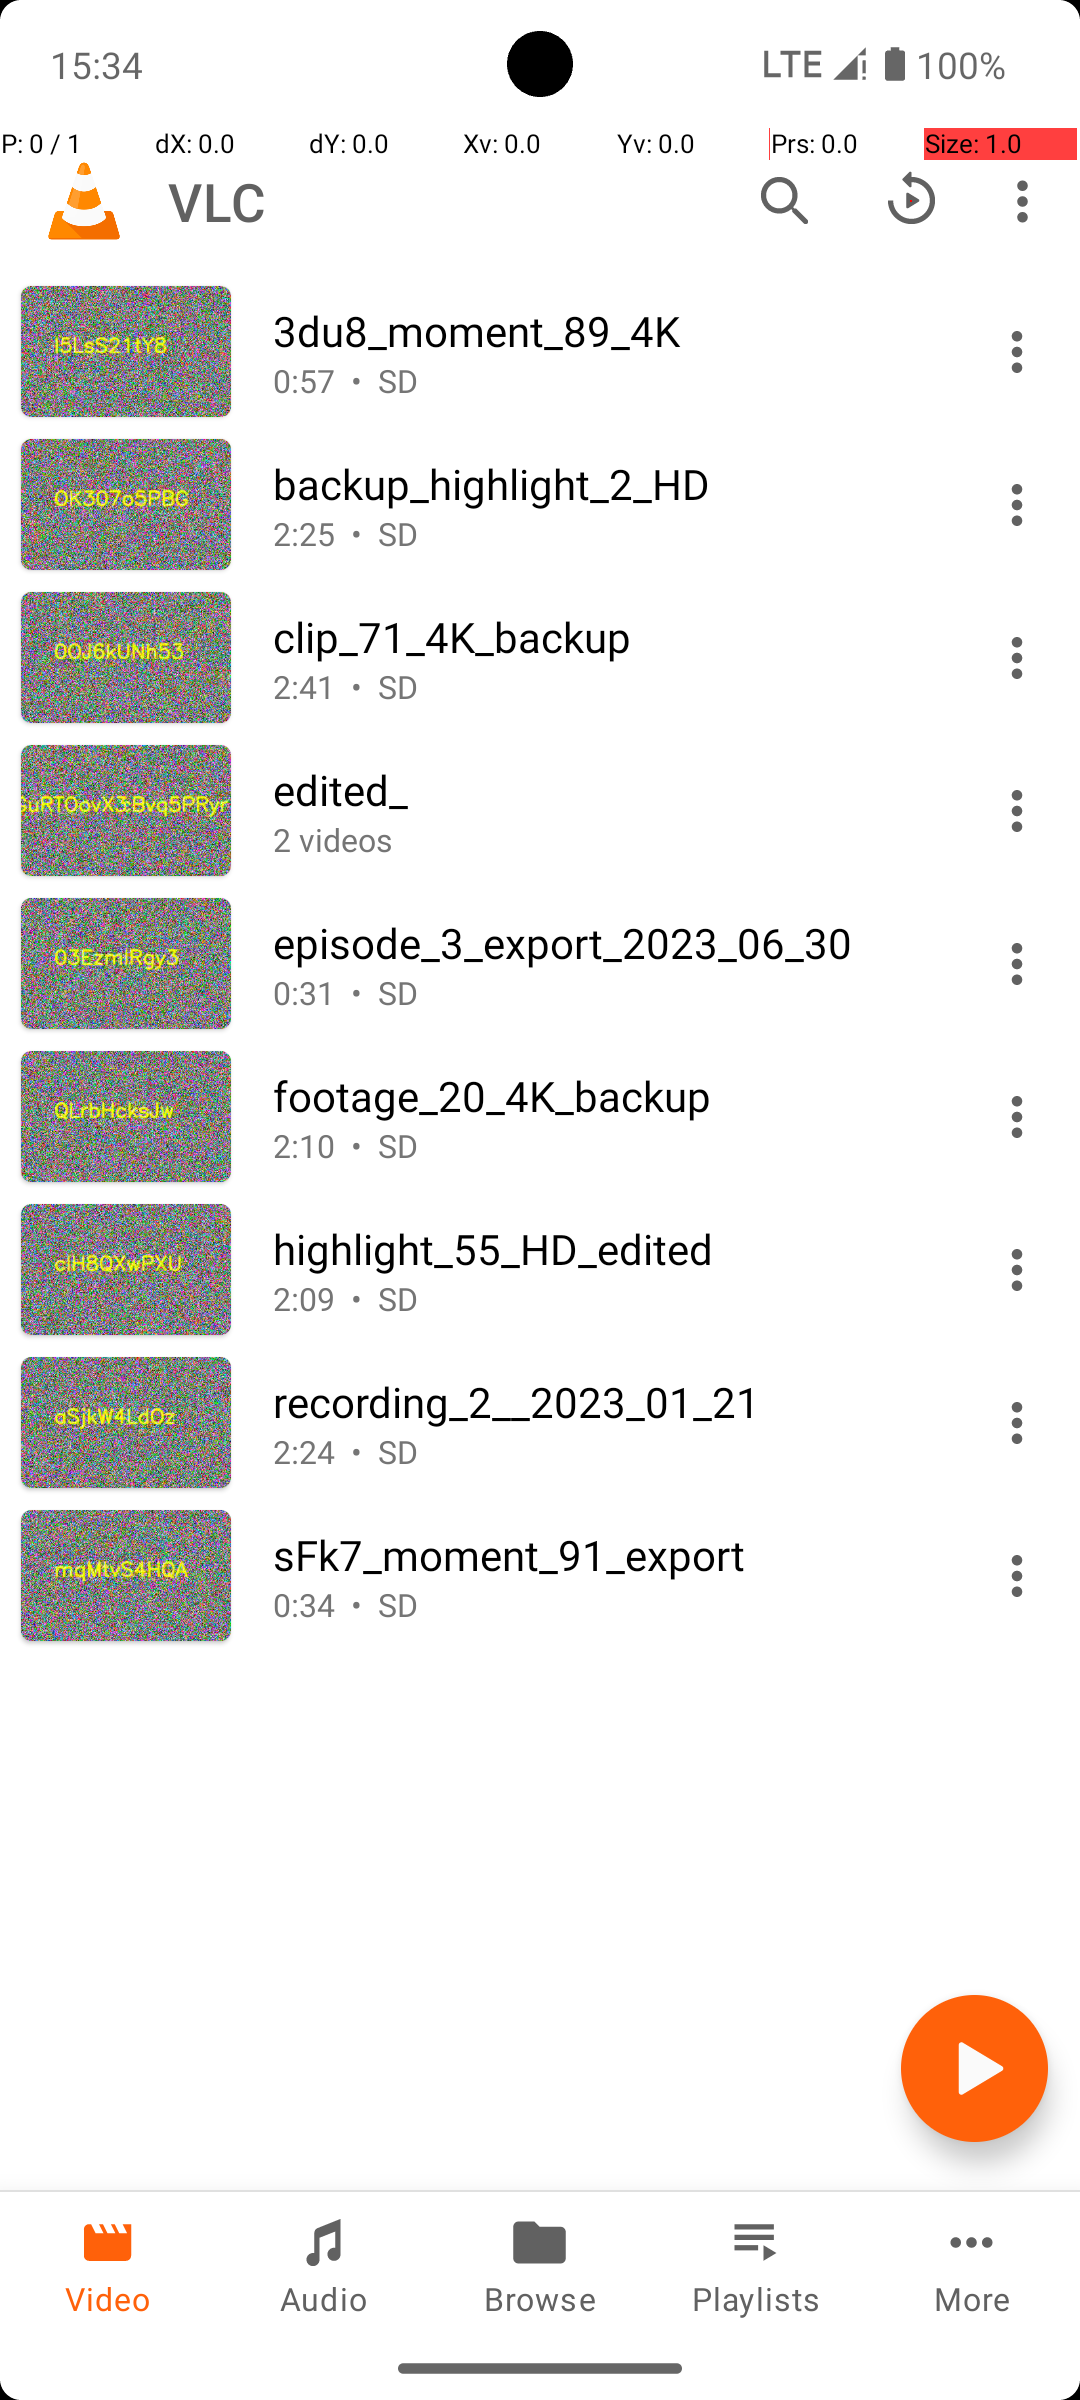 The width and height of the screenshot is (1080, 2400). Describe the element at coordinates (608, 1298) in the screenshot. I see `2:09  •  SD` at that location.